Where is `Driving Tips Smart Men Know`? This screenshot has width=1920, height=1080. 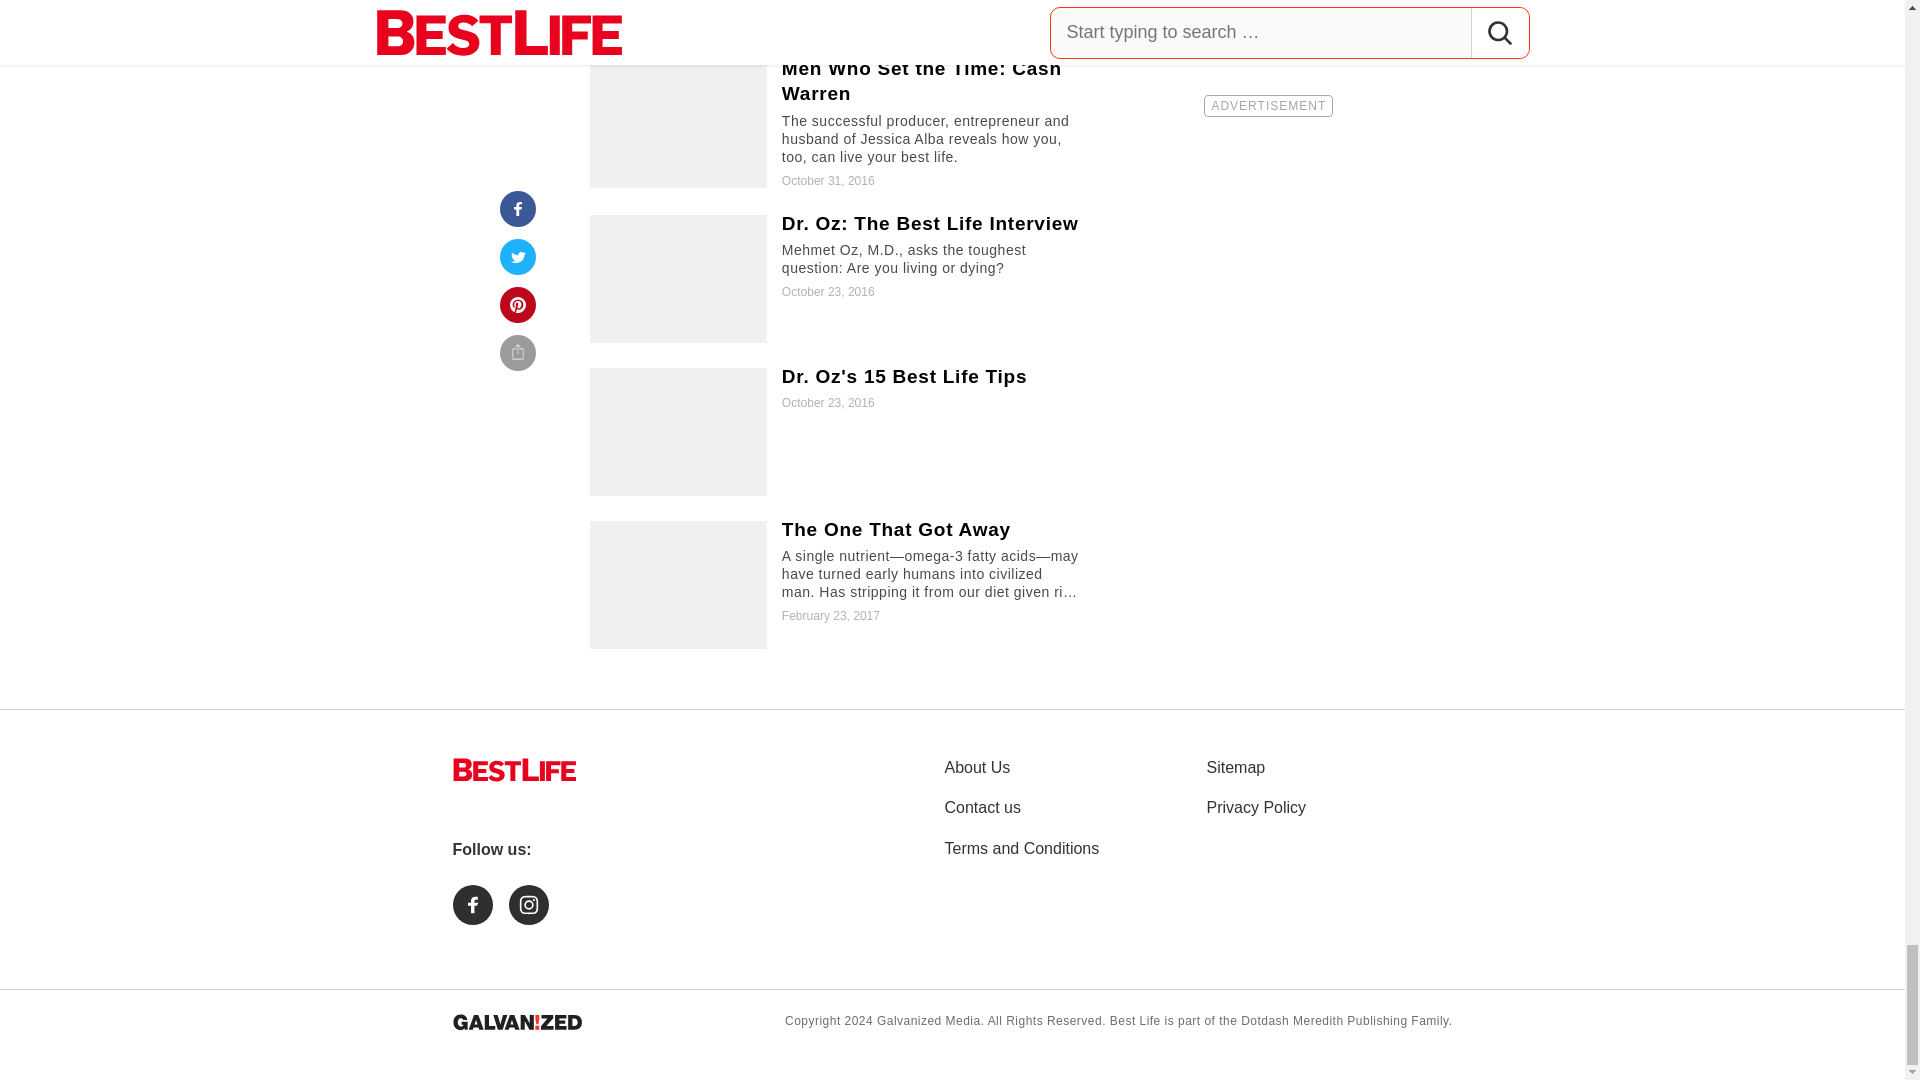
Driving Tips Smart Men Know is located at coordinates (838, 17).